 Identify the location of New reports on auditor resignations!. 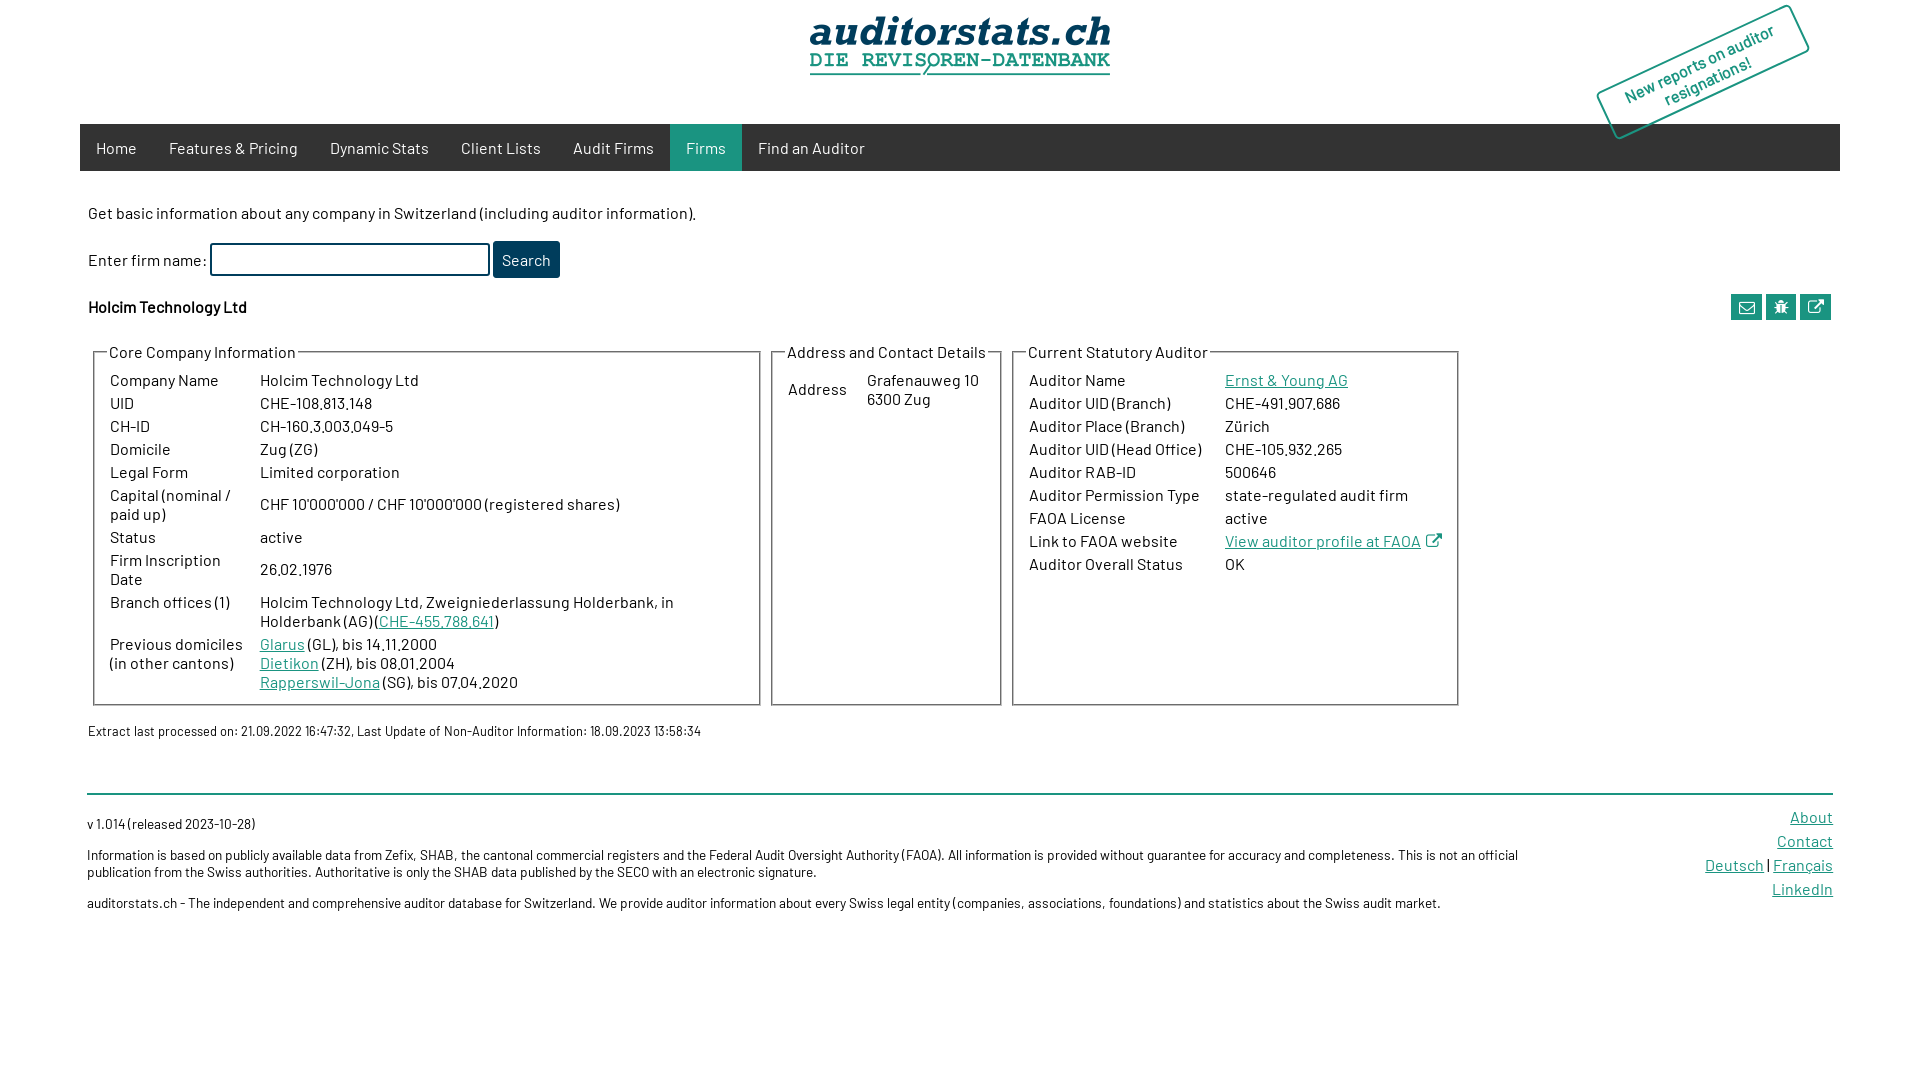
(1702, 39).